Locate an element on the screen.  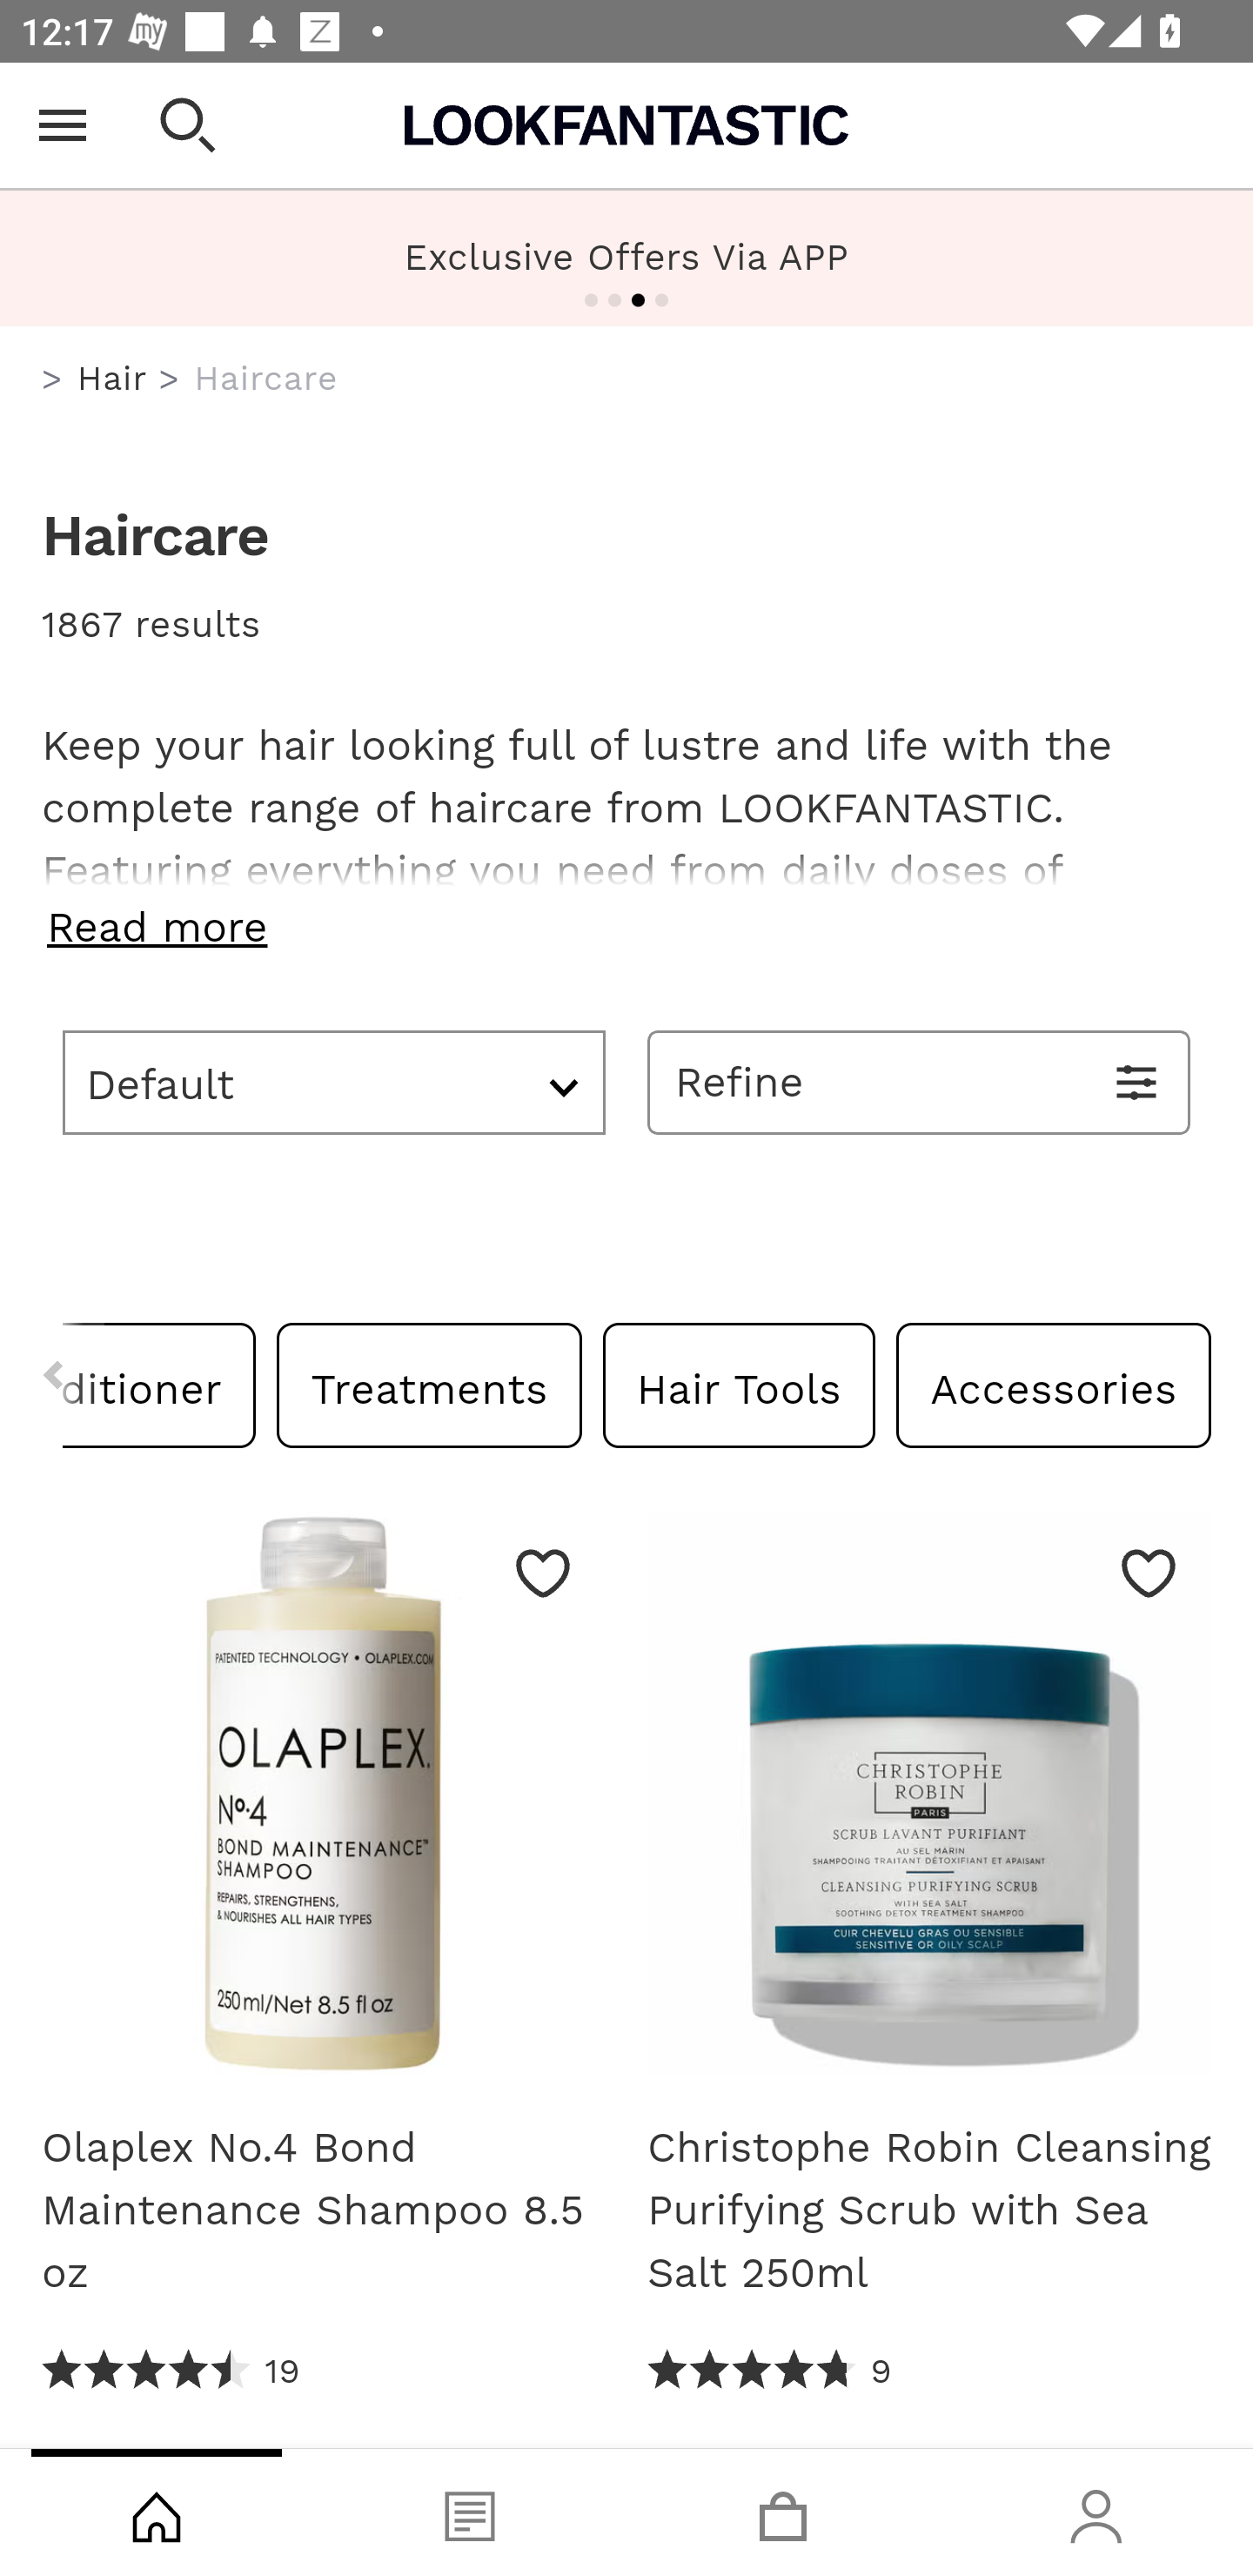
Shop Treatments is located at coordinates (430, 1384).